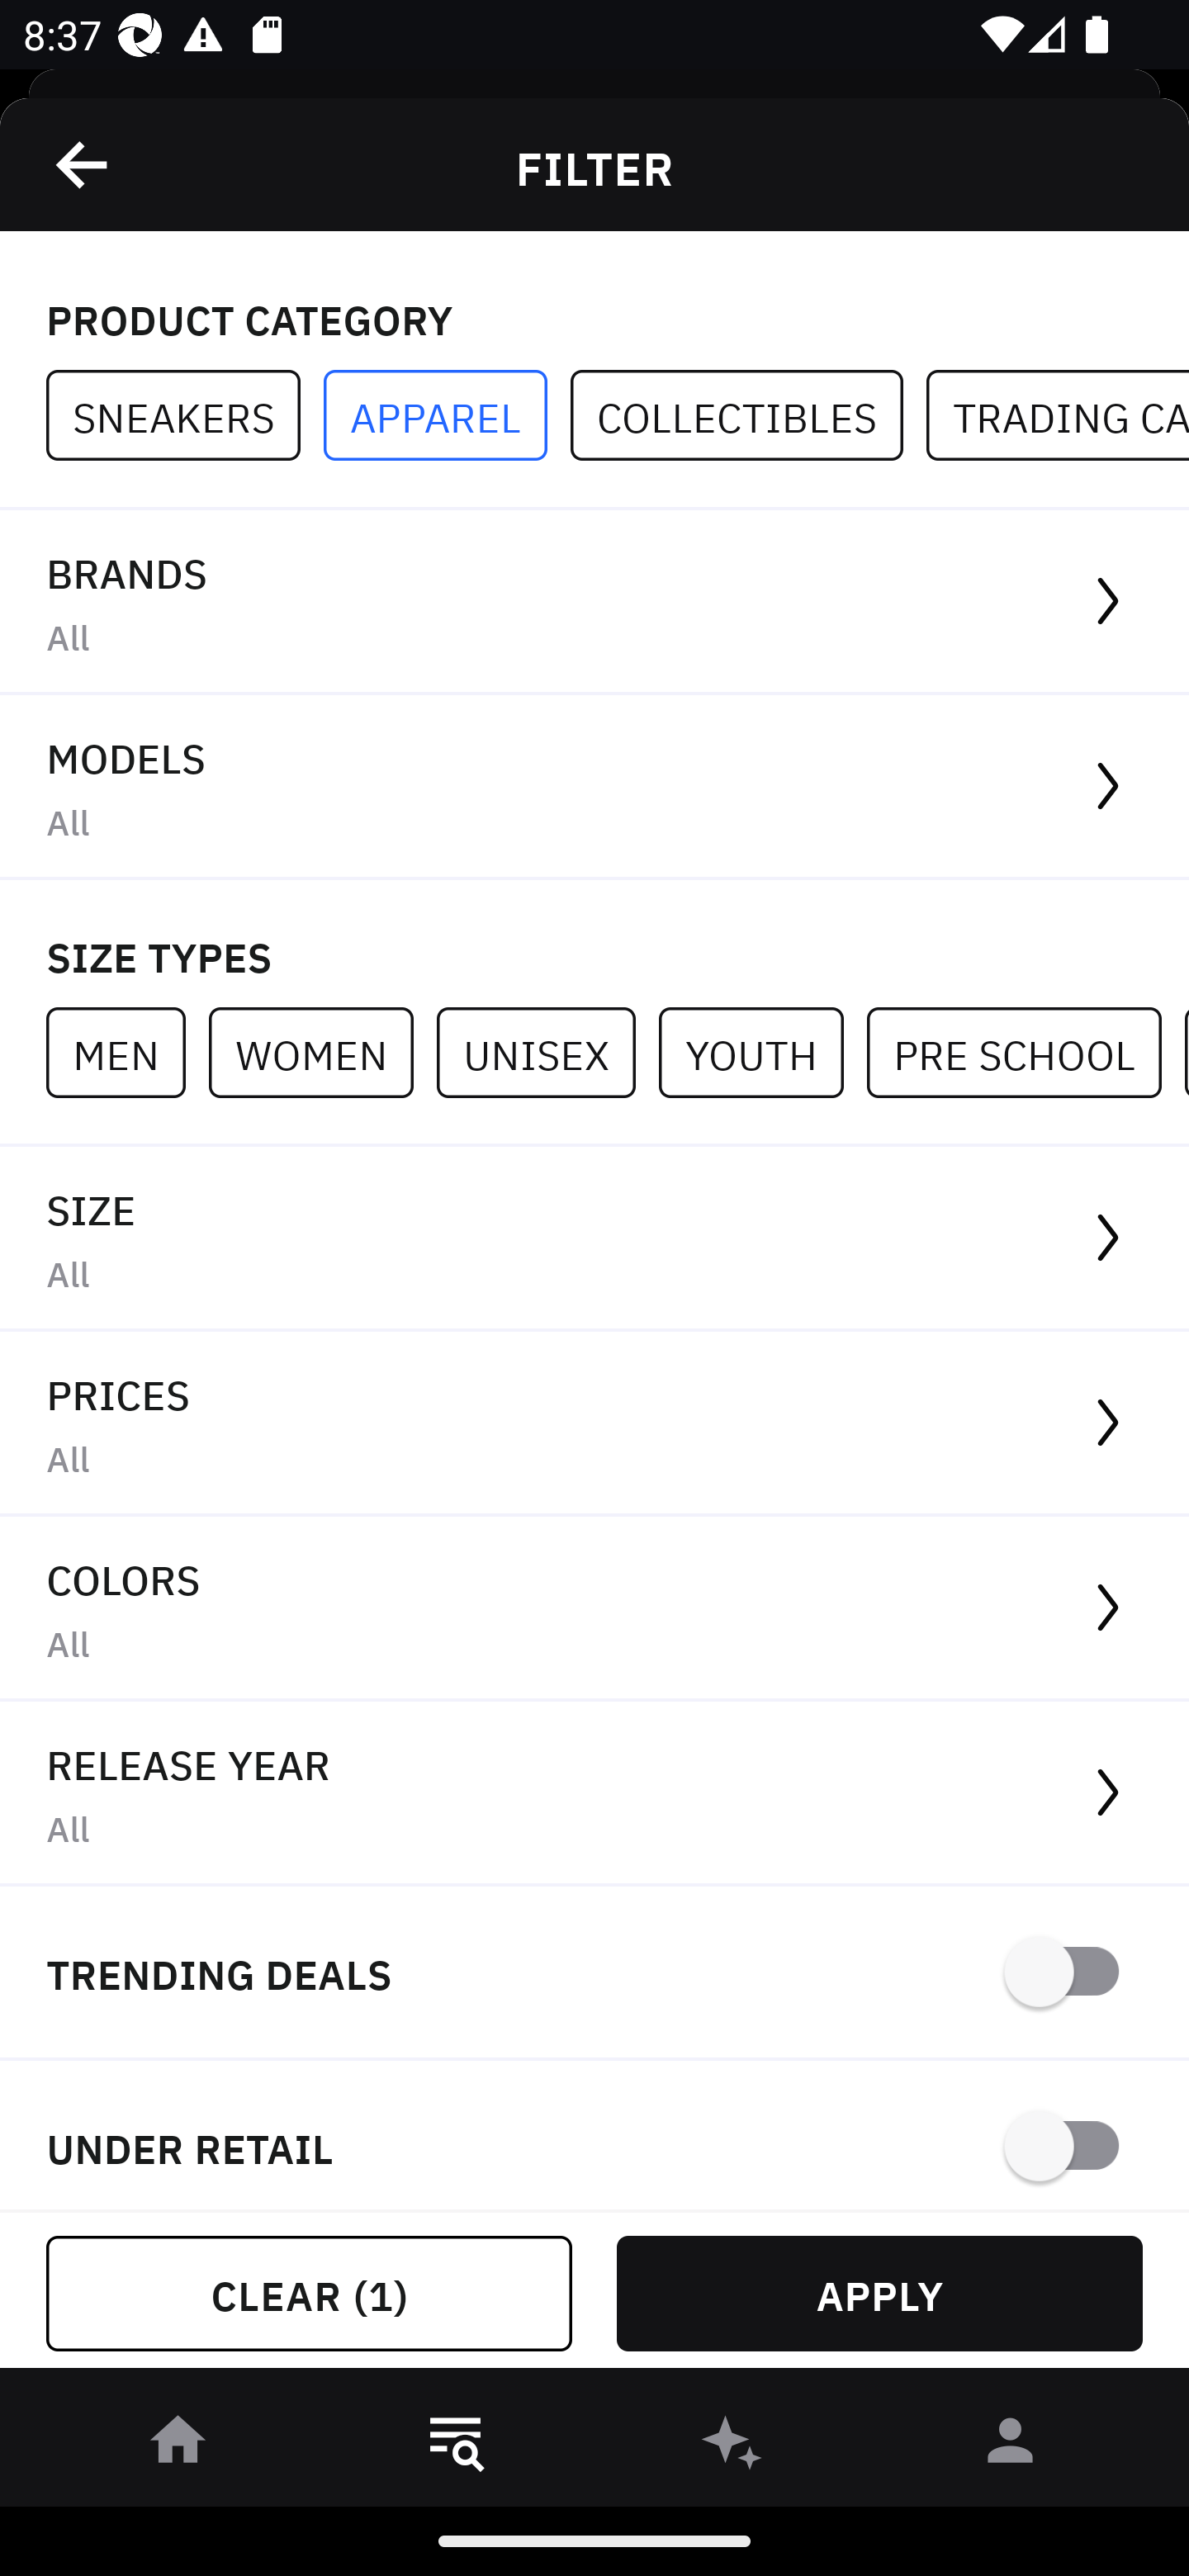  Describe the element at coordinates (309, 2294) in the screenshot. I see `CLEAR (1)` at that location.